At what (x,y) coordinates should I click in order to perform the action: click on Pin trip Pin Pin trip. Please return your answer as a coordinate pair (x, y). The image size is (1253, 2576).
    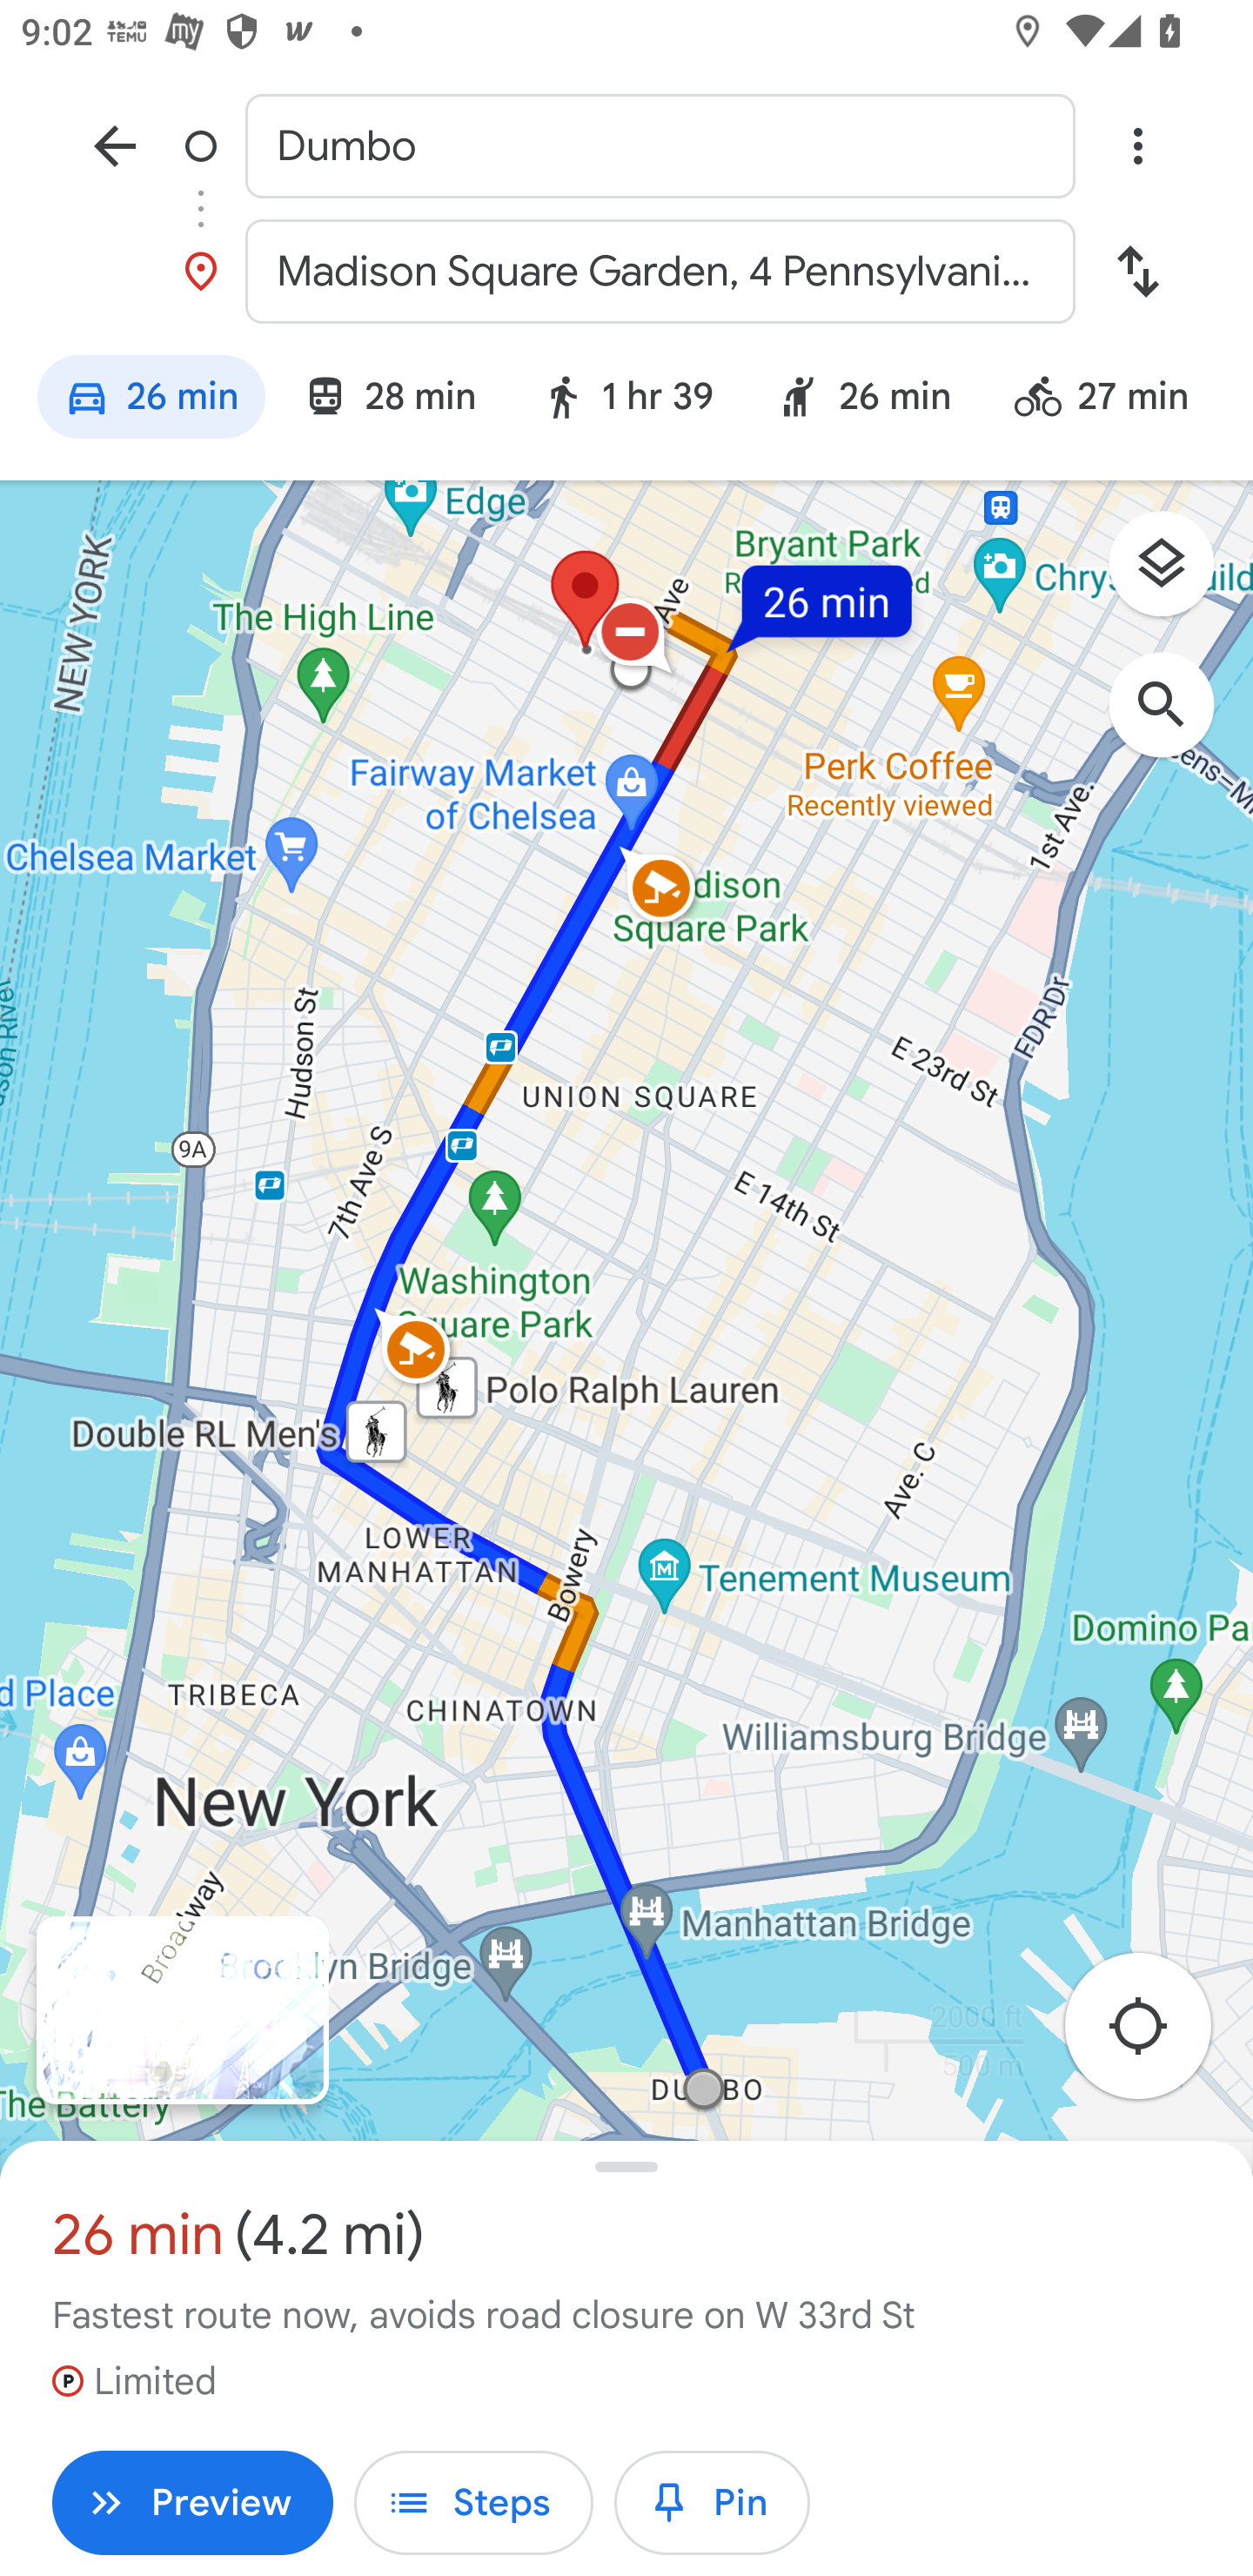
    Looking at the image, I should click on (712, 2503).